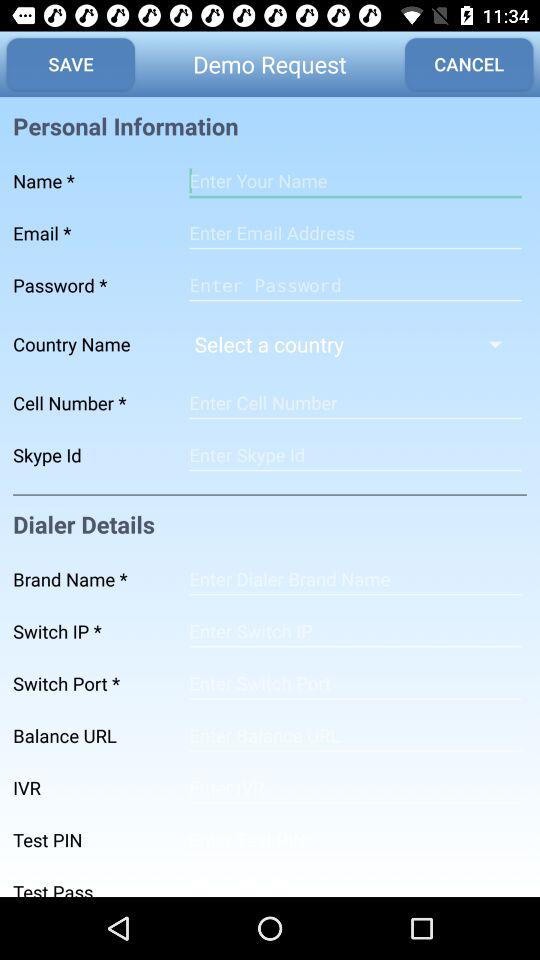  What do you see at coordinates (355, 403) in the screenshot?
I see `text input option` at bounding box center [355, 403].